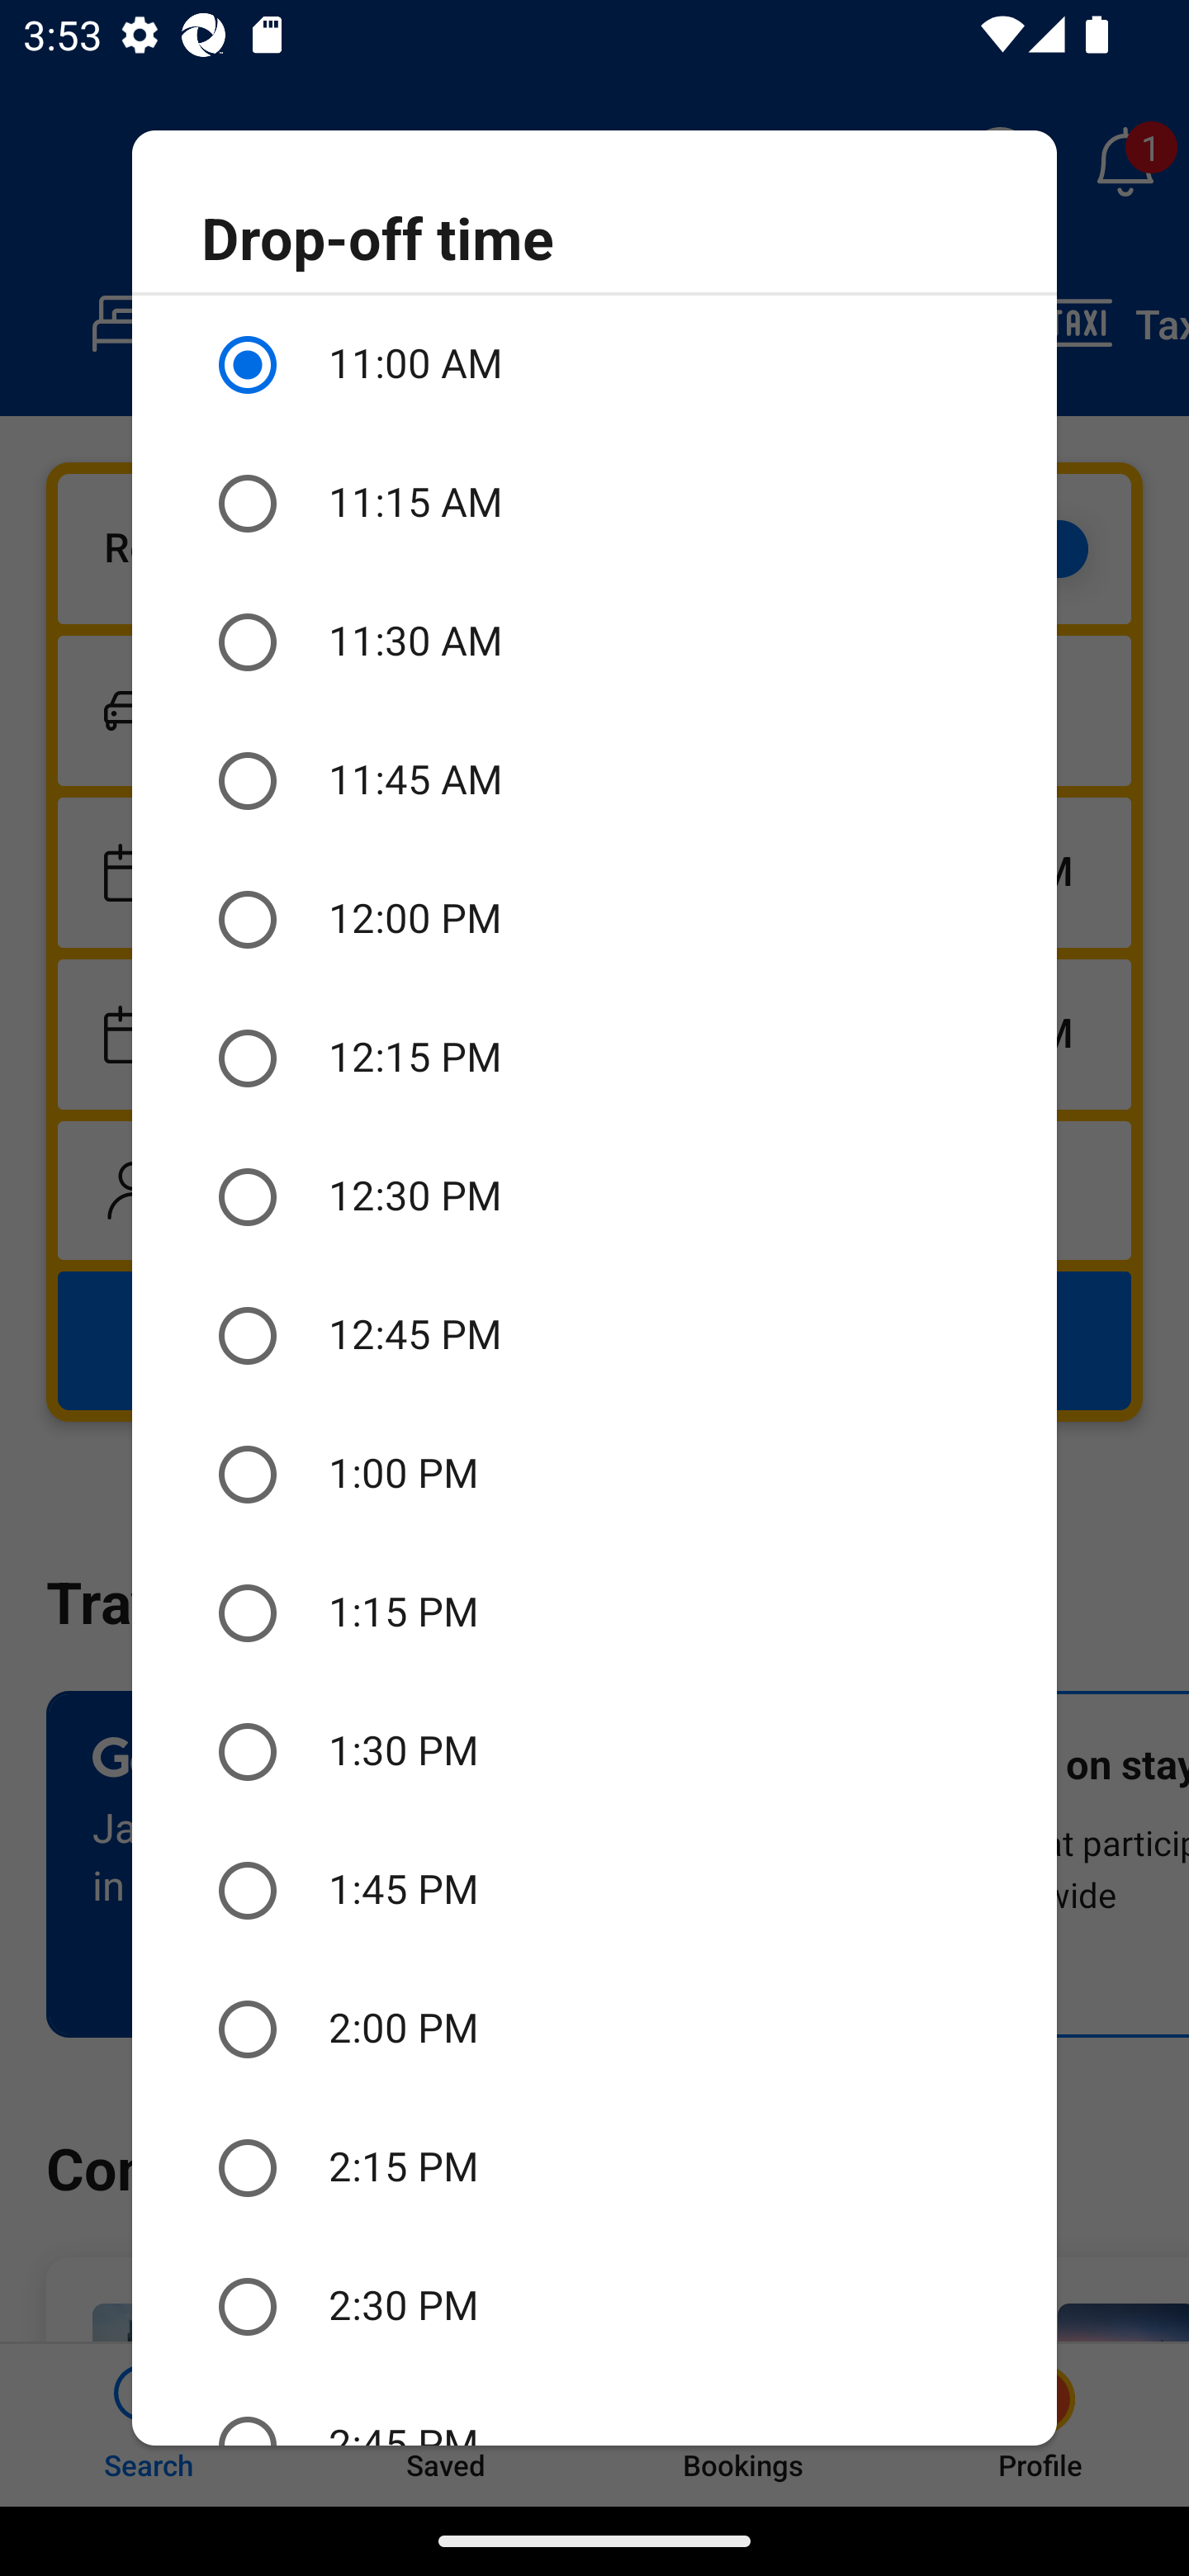 This screenshot has height=2576, width=1189. I want to click on 11:45 AM, so click(594, 780).